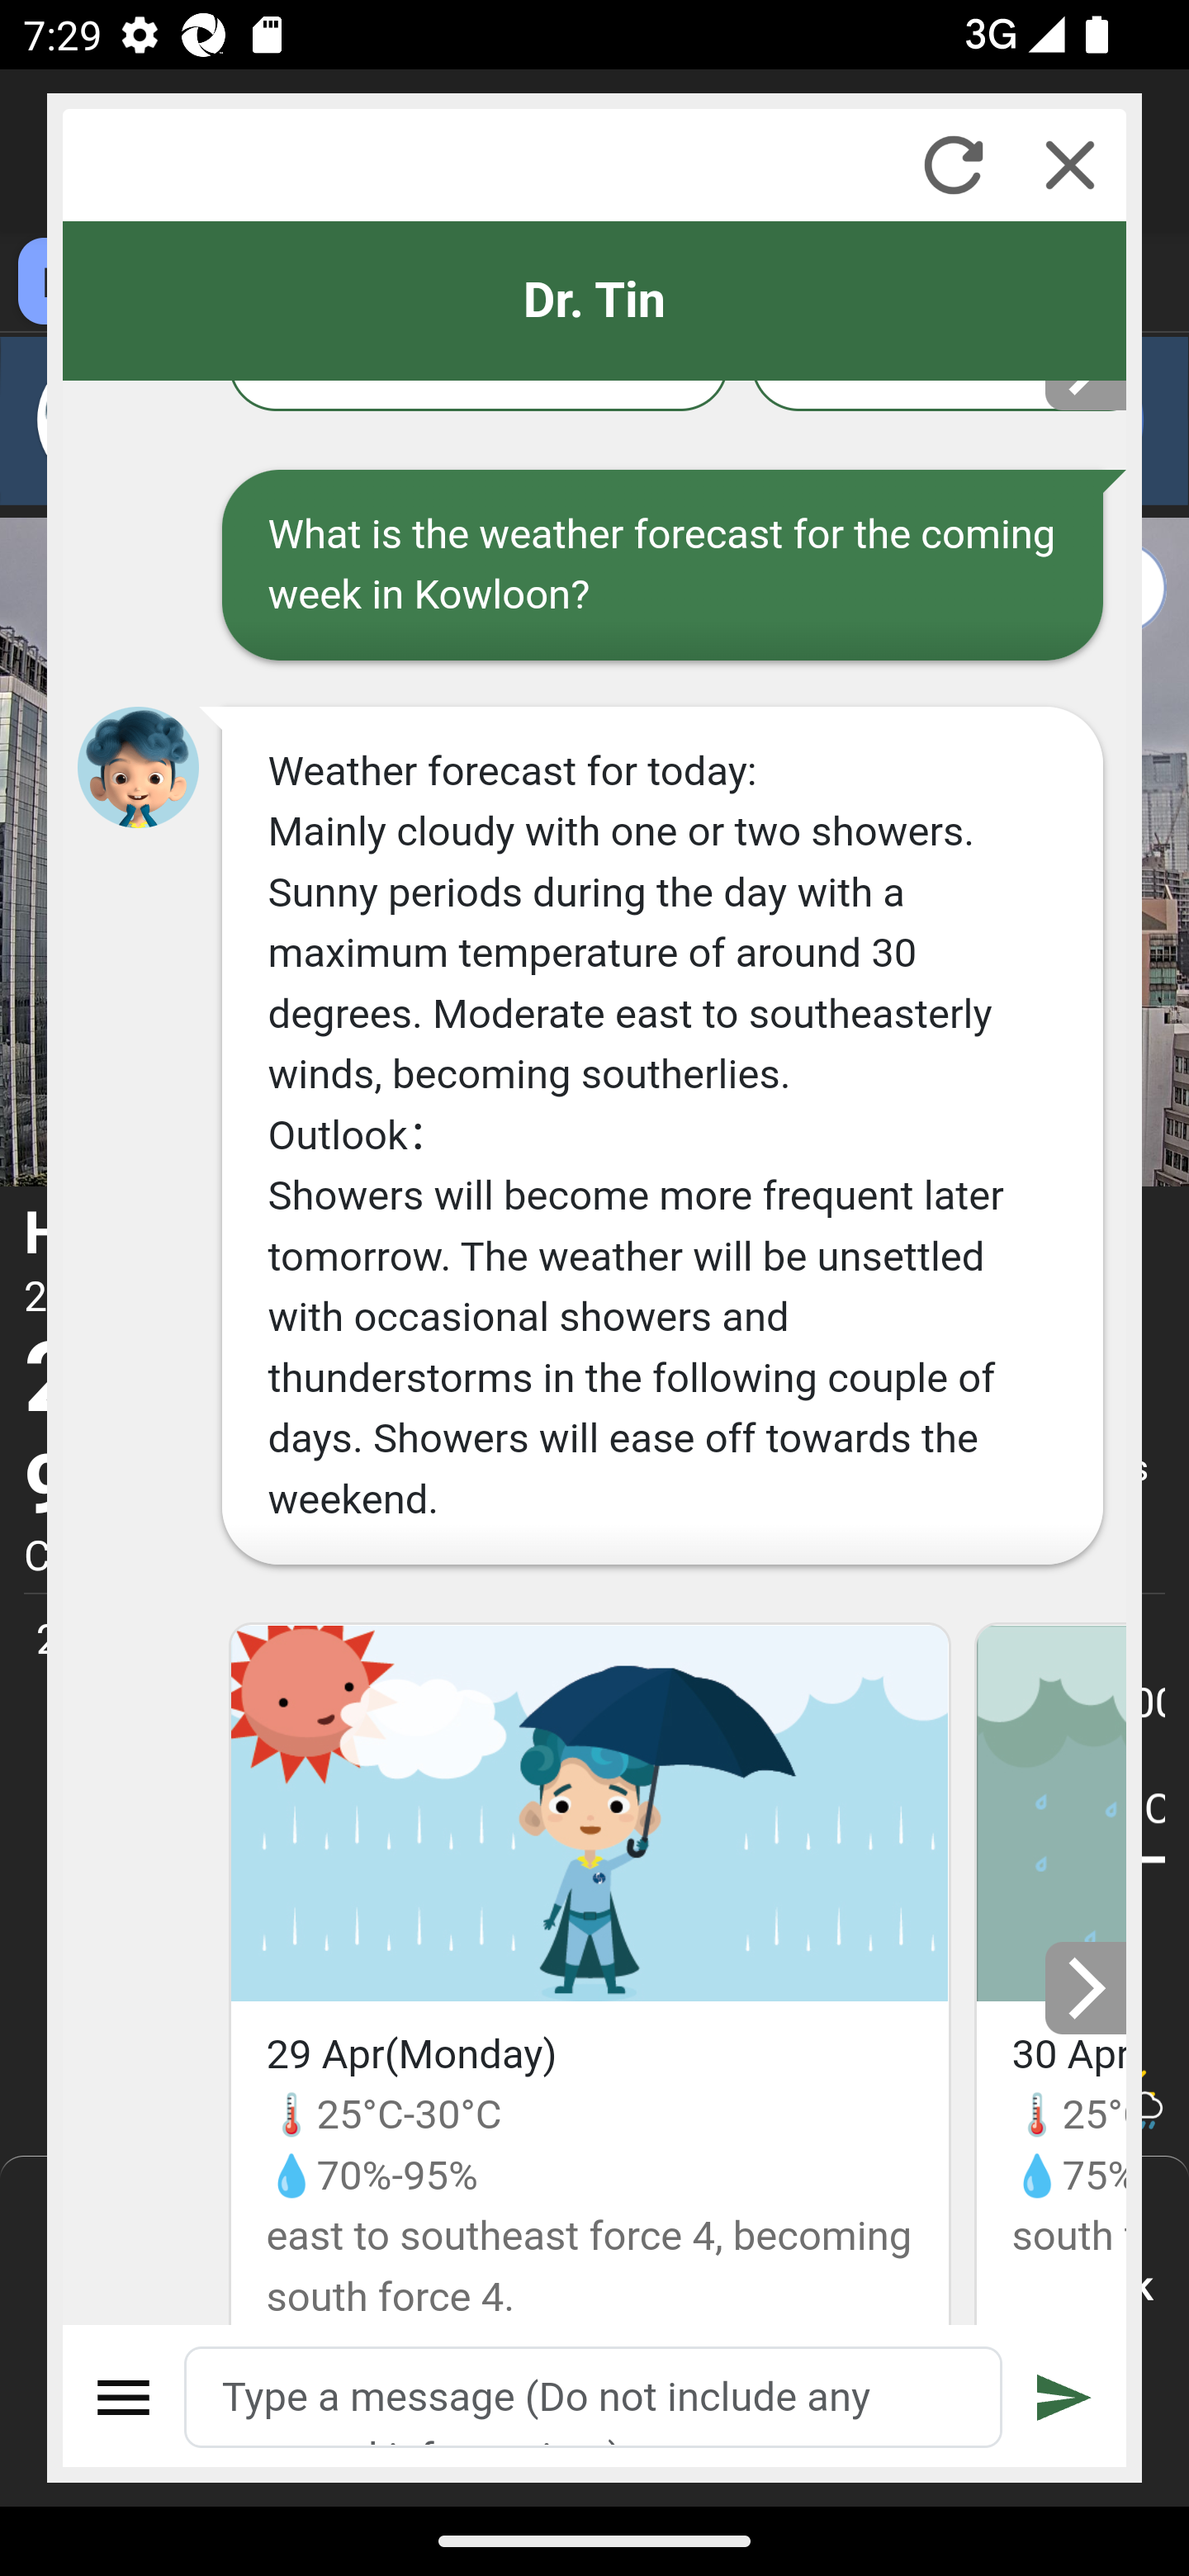 The image size is (1189, 2576). I want to click on Next slide, so click(1087, 1986).